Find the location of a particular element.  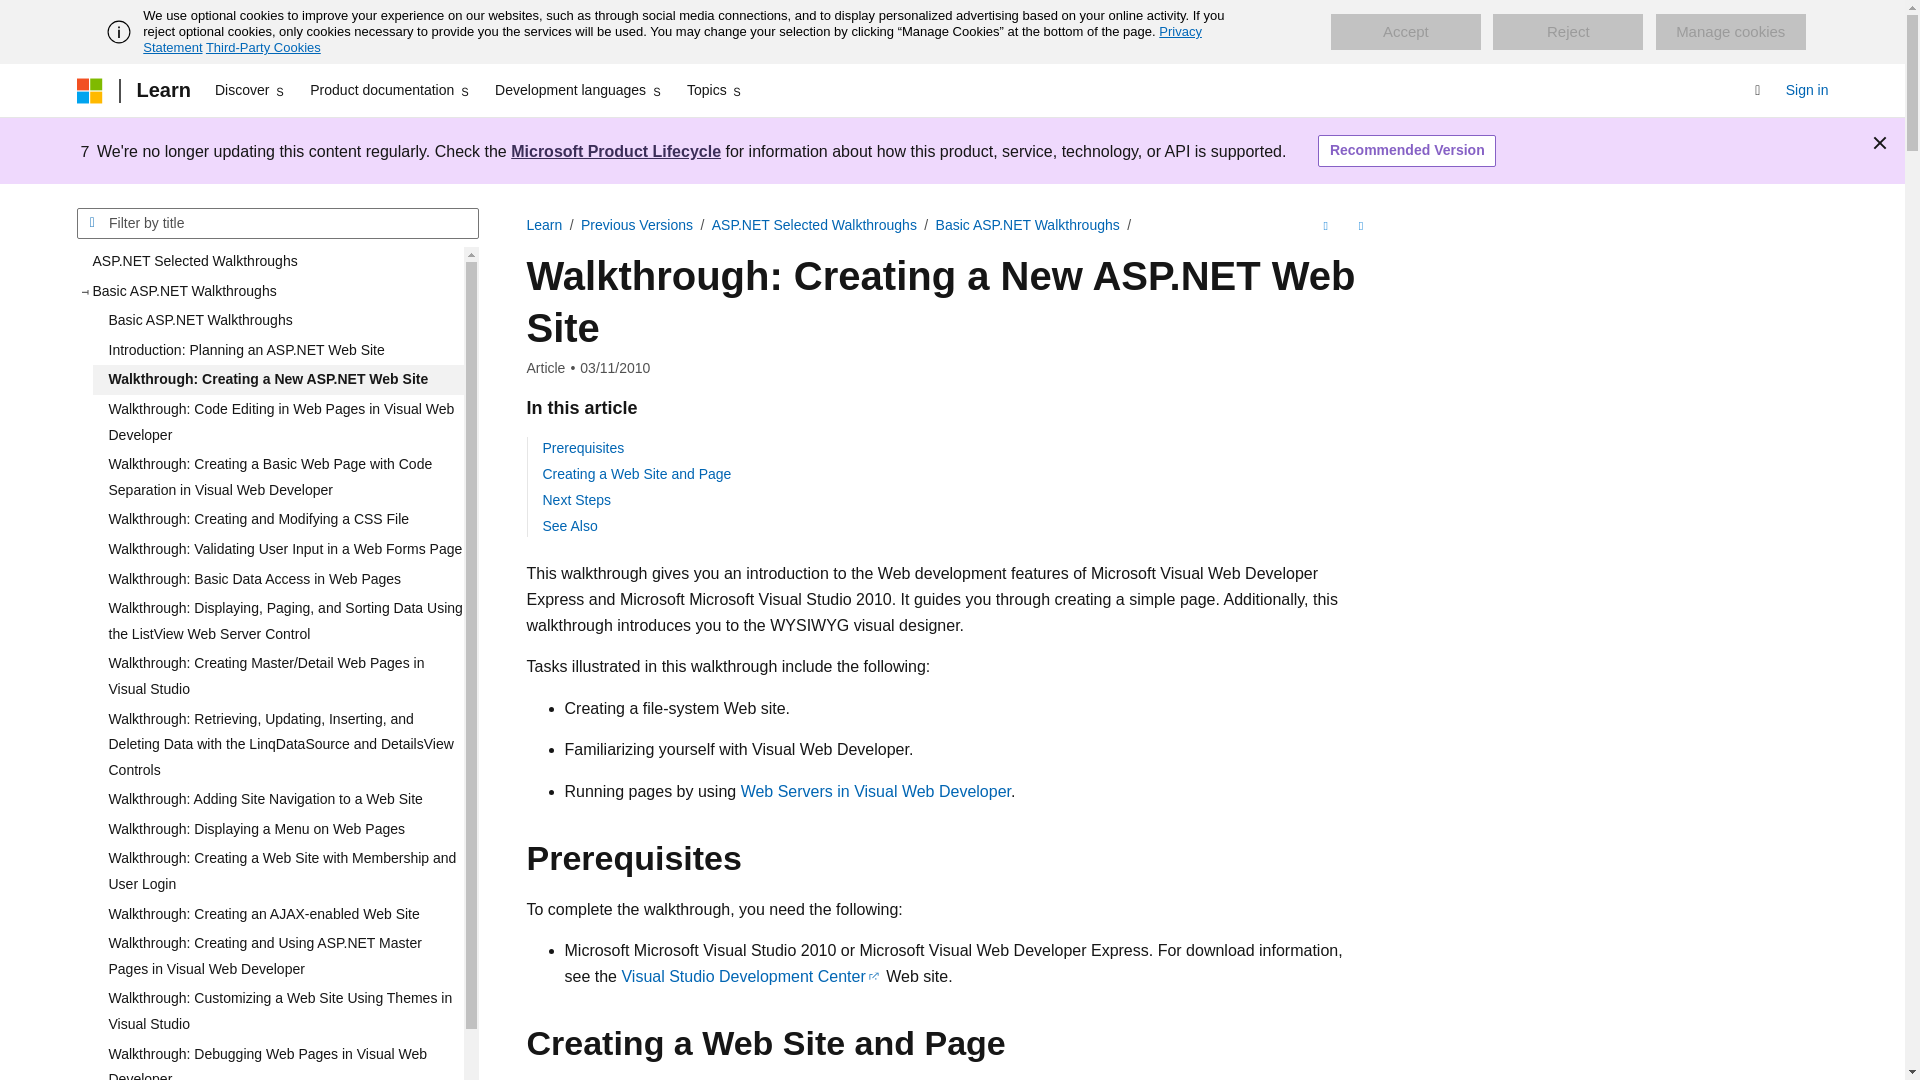

Topics is located at coordinates (716, 90).